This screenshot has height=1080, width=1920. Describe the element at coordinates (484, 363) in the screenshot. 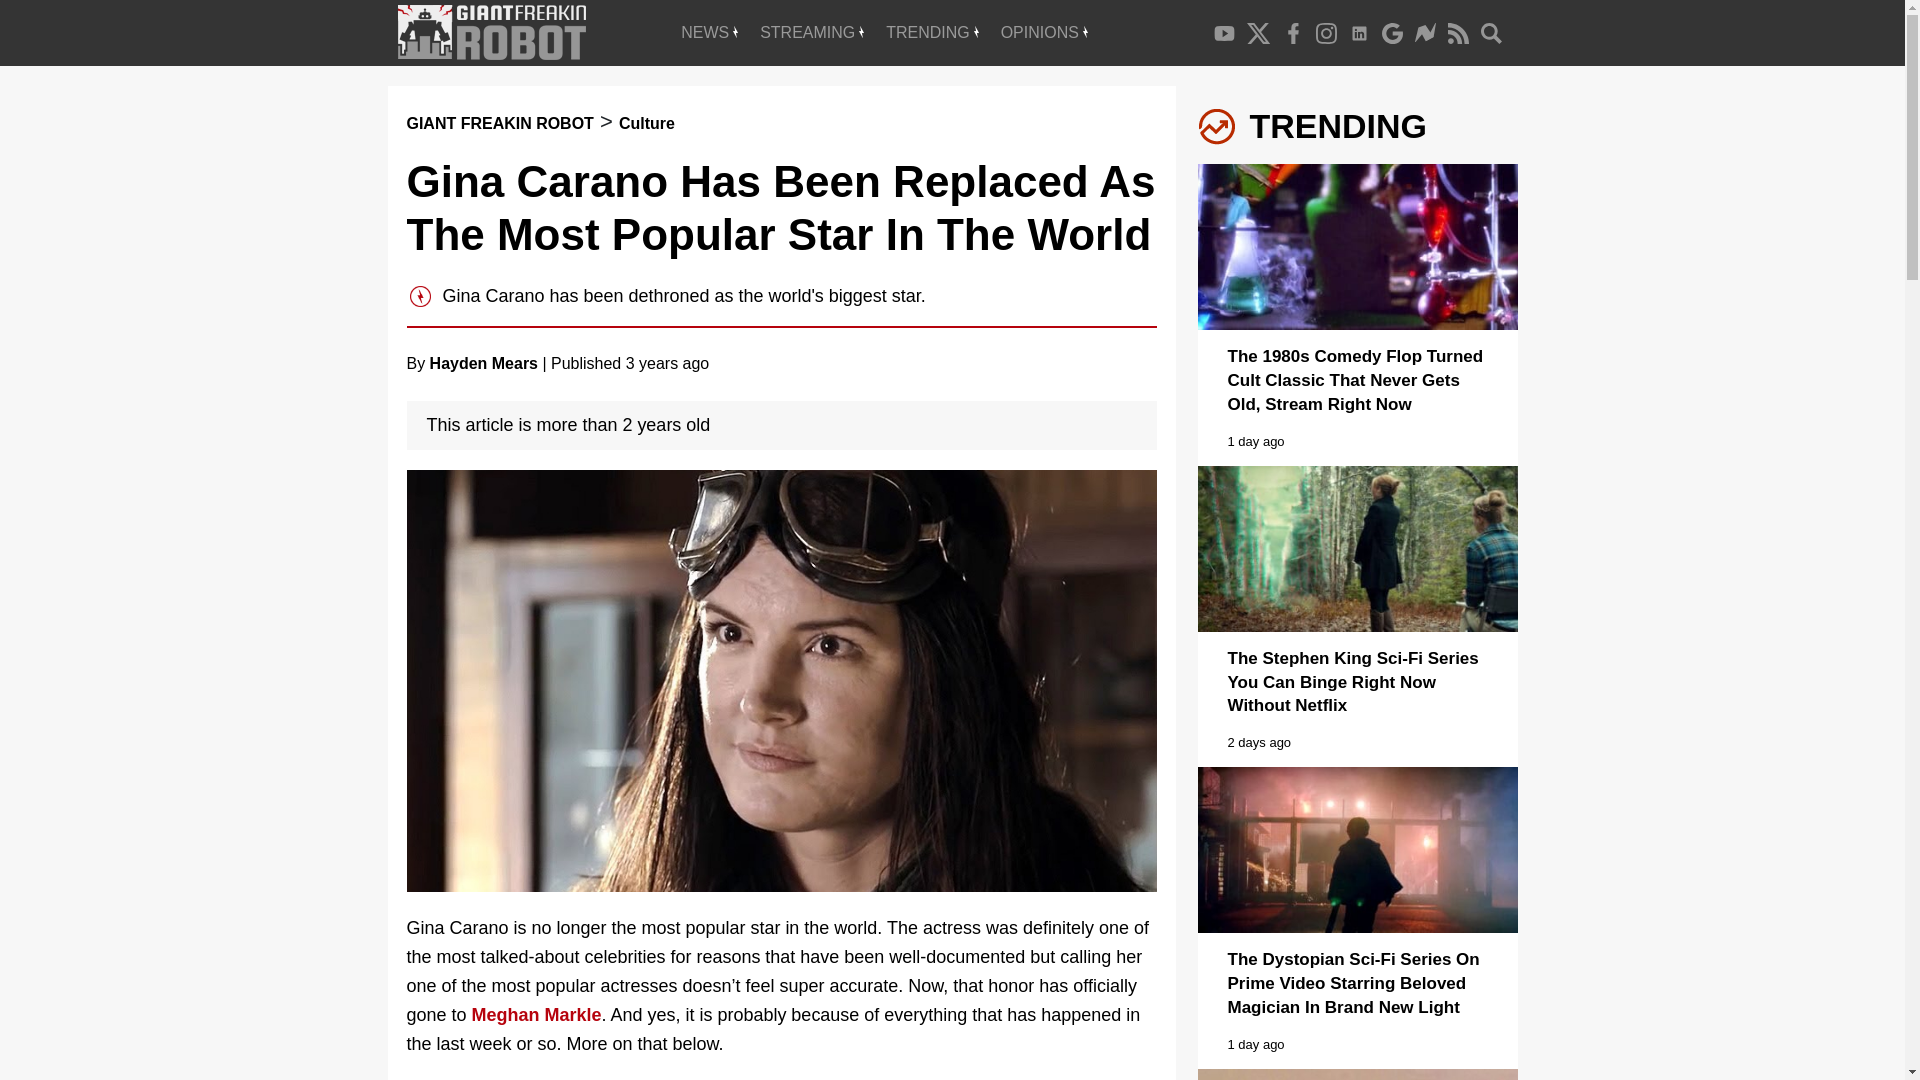

I see `Hayden Mears` at that location.